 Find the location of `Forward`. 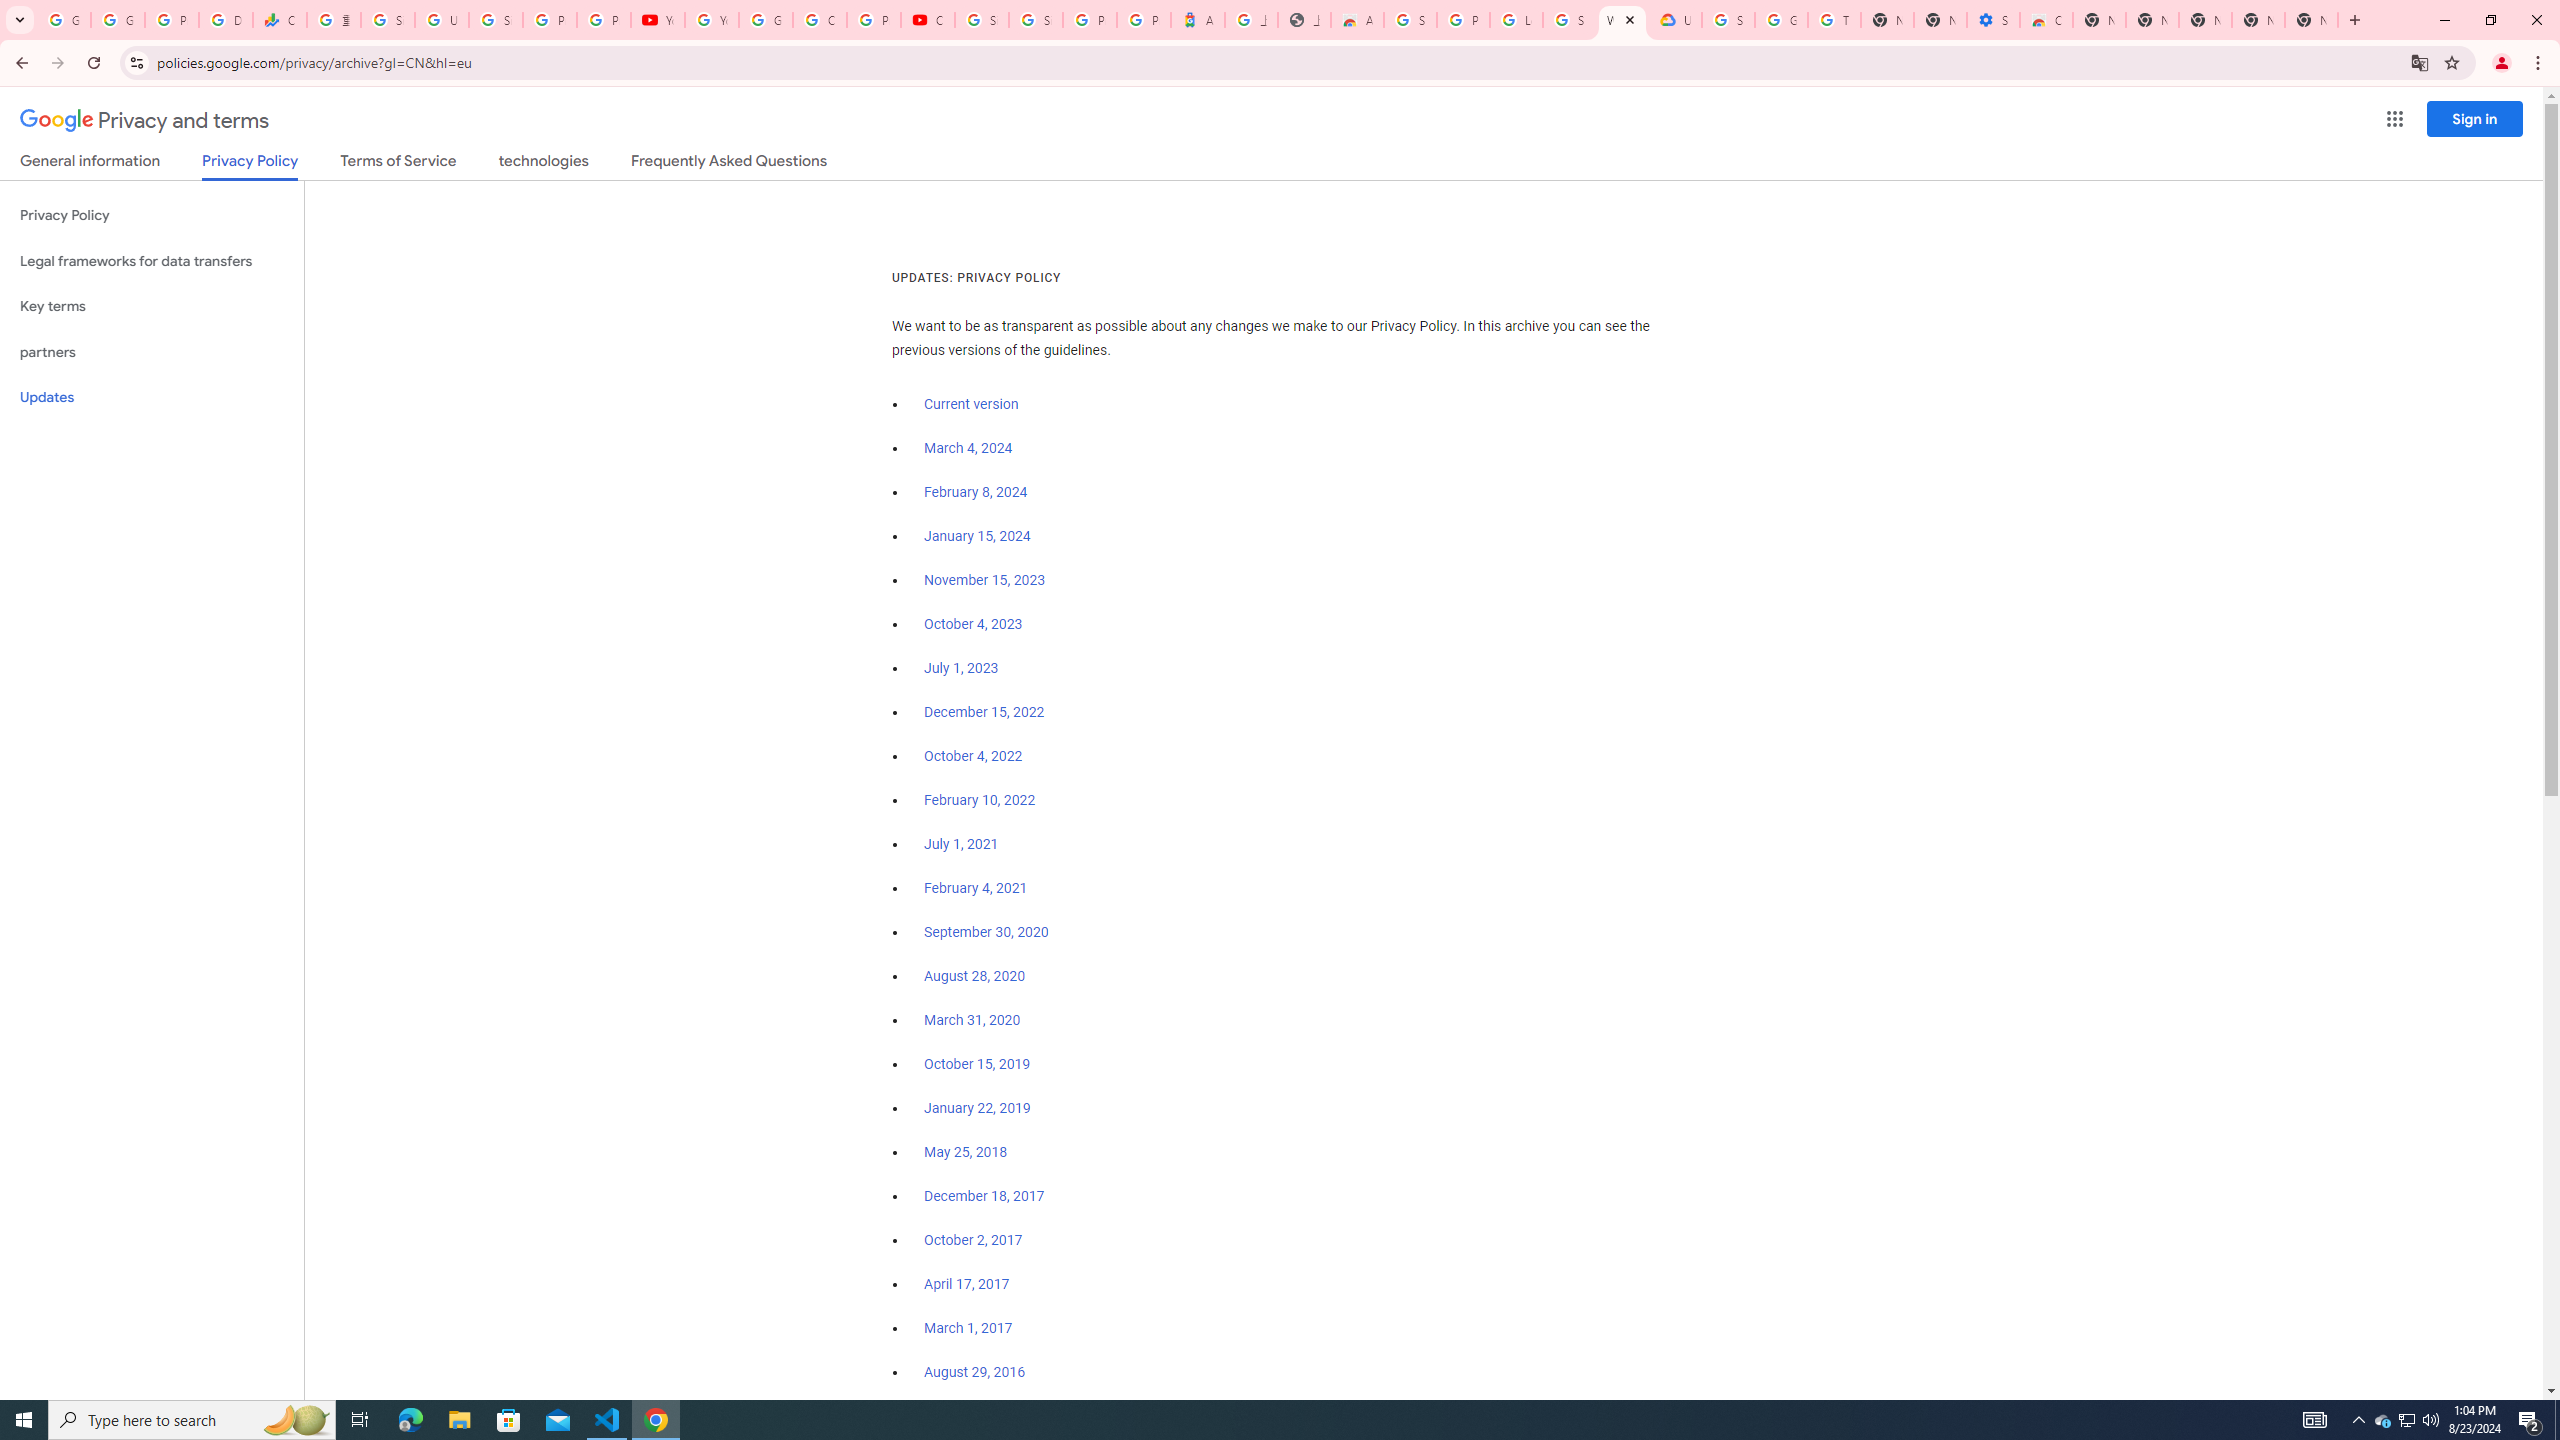

Forward is located at coordinates (57, 63).